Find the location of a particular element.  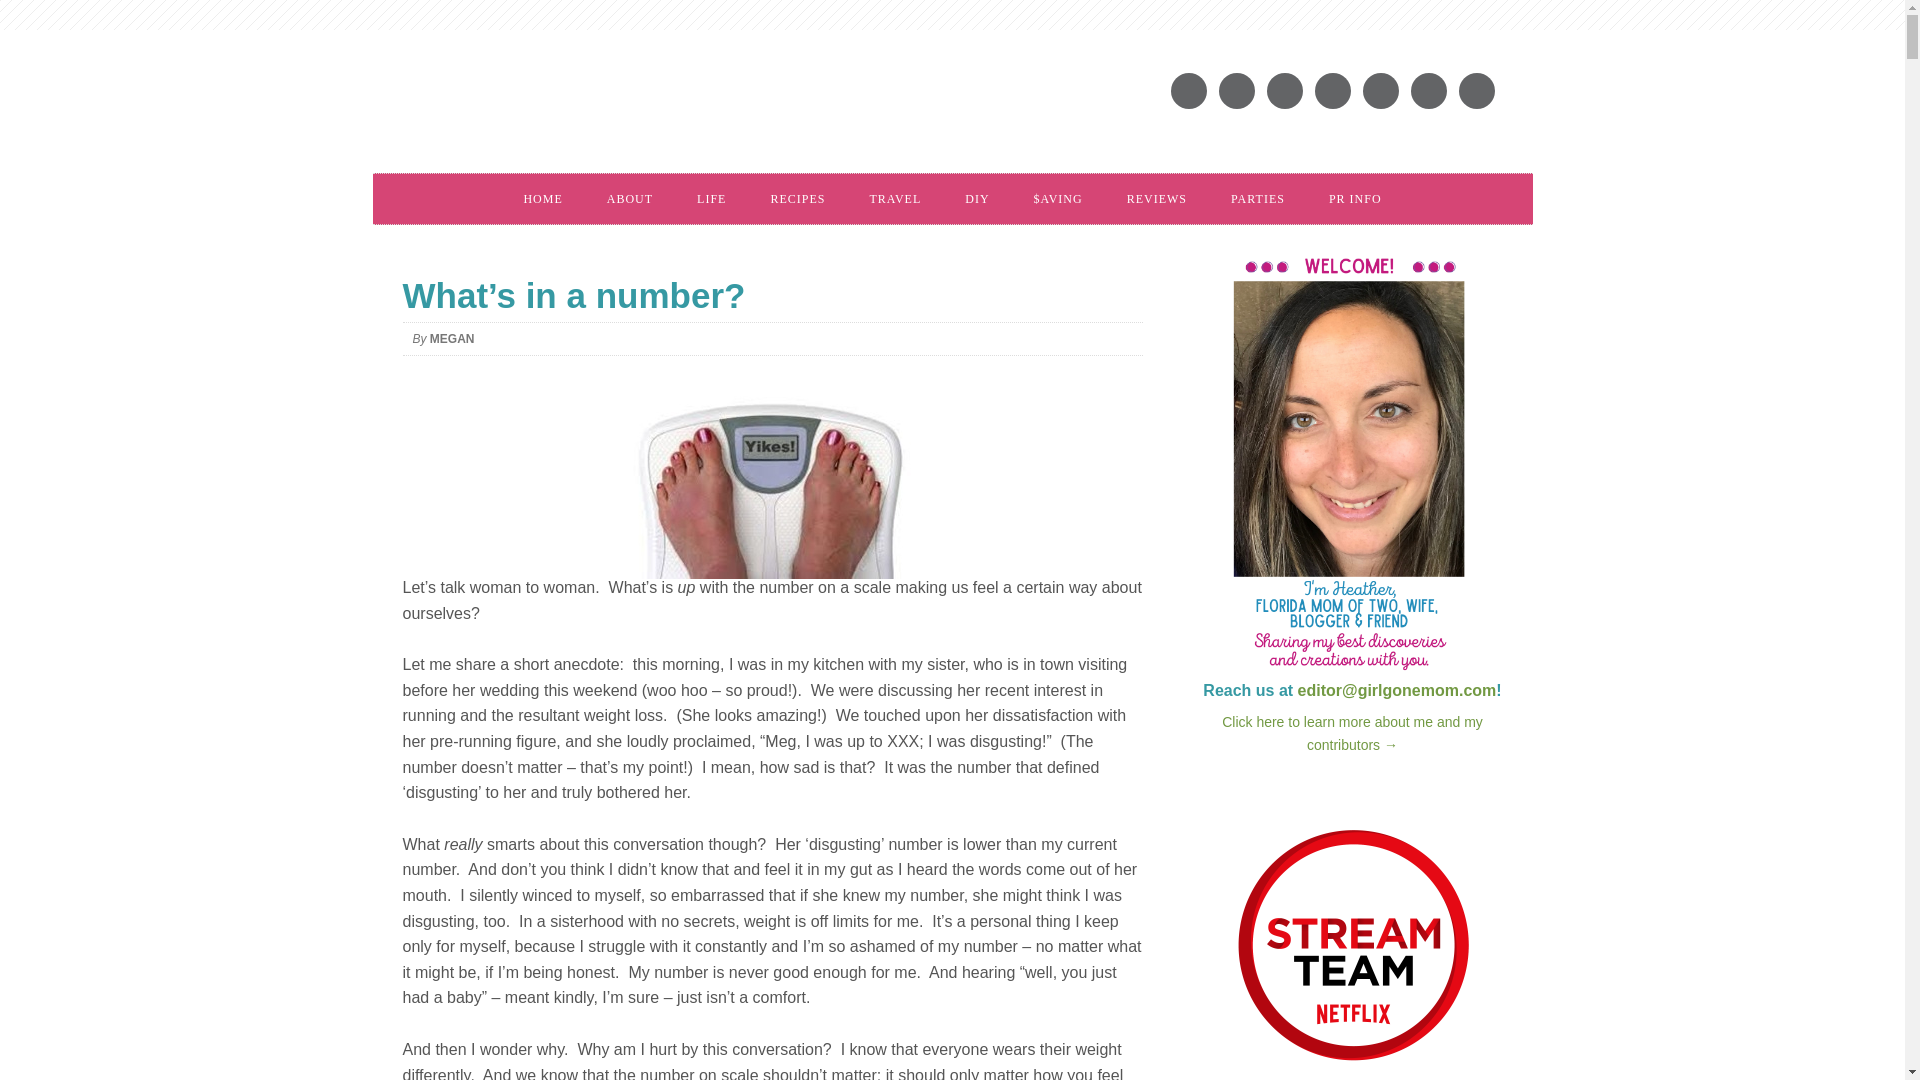

ABOUT is located at coordinates (630, 198).